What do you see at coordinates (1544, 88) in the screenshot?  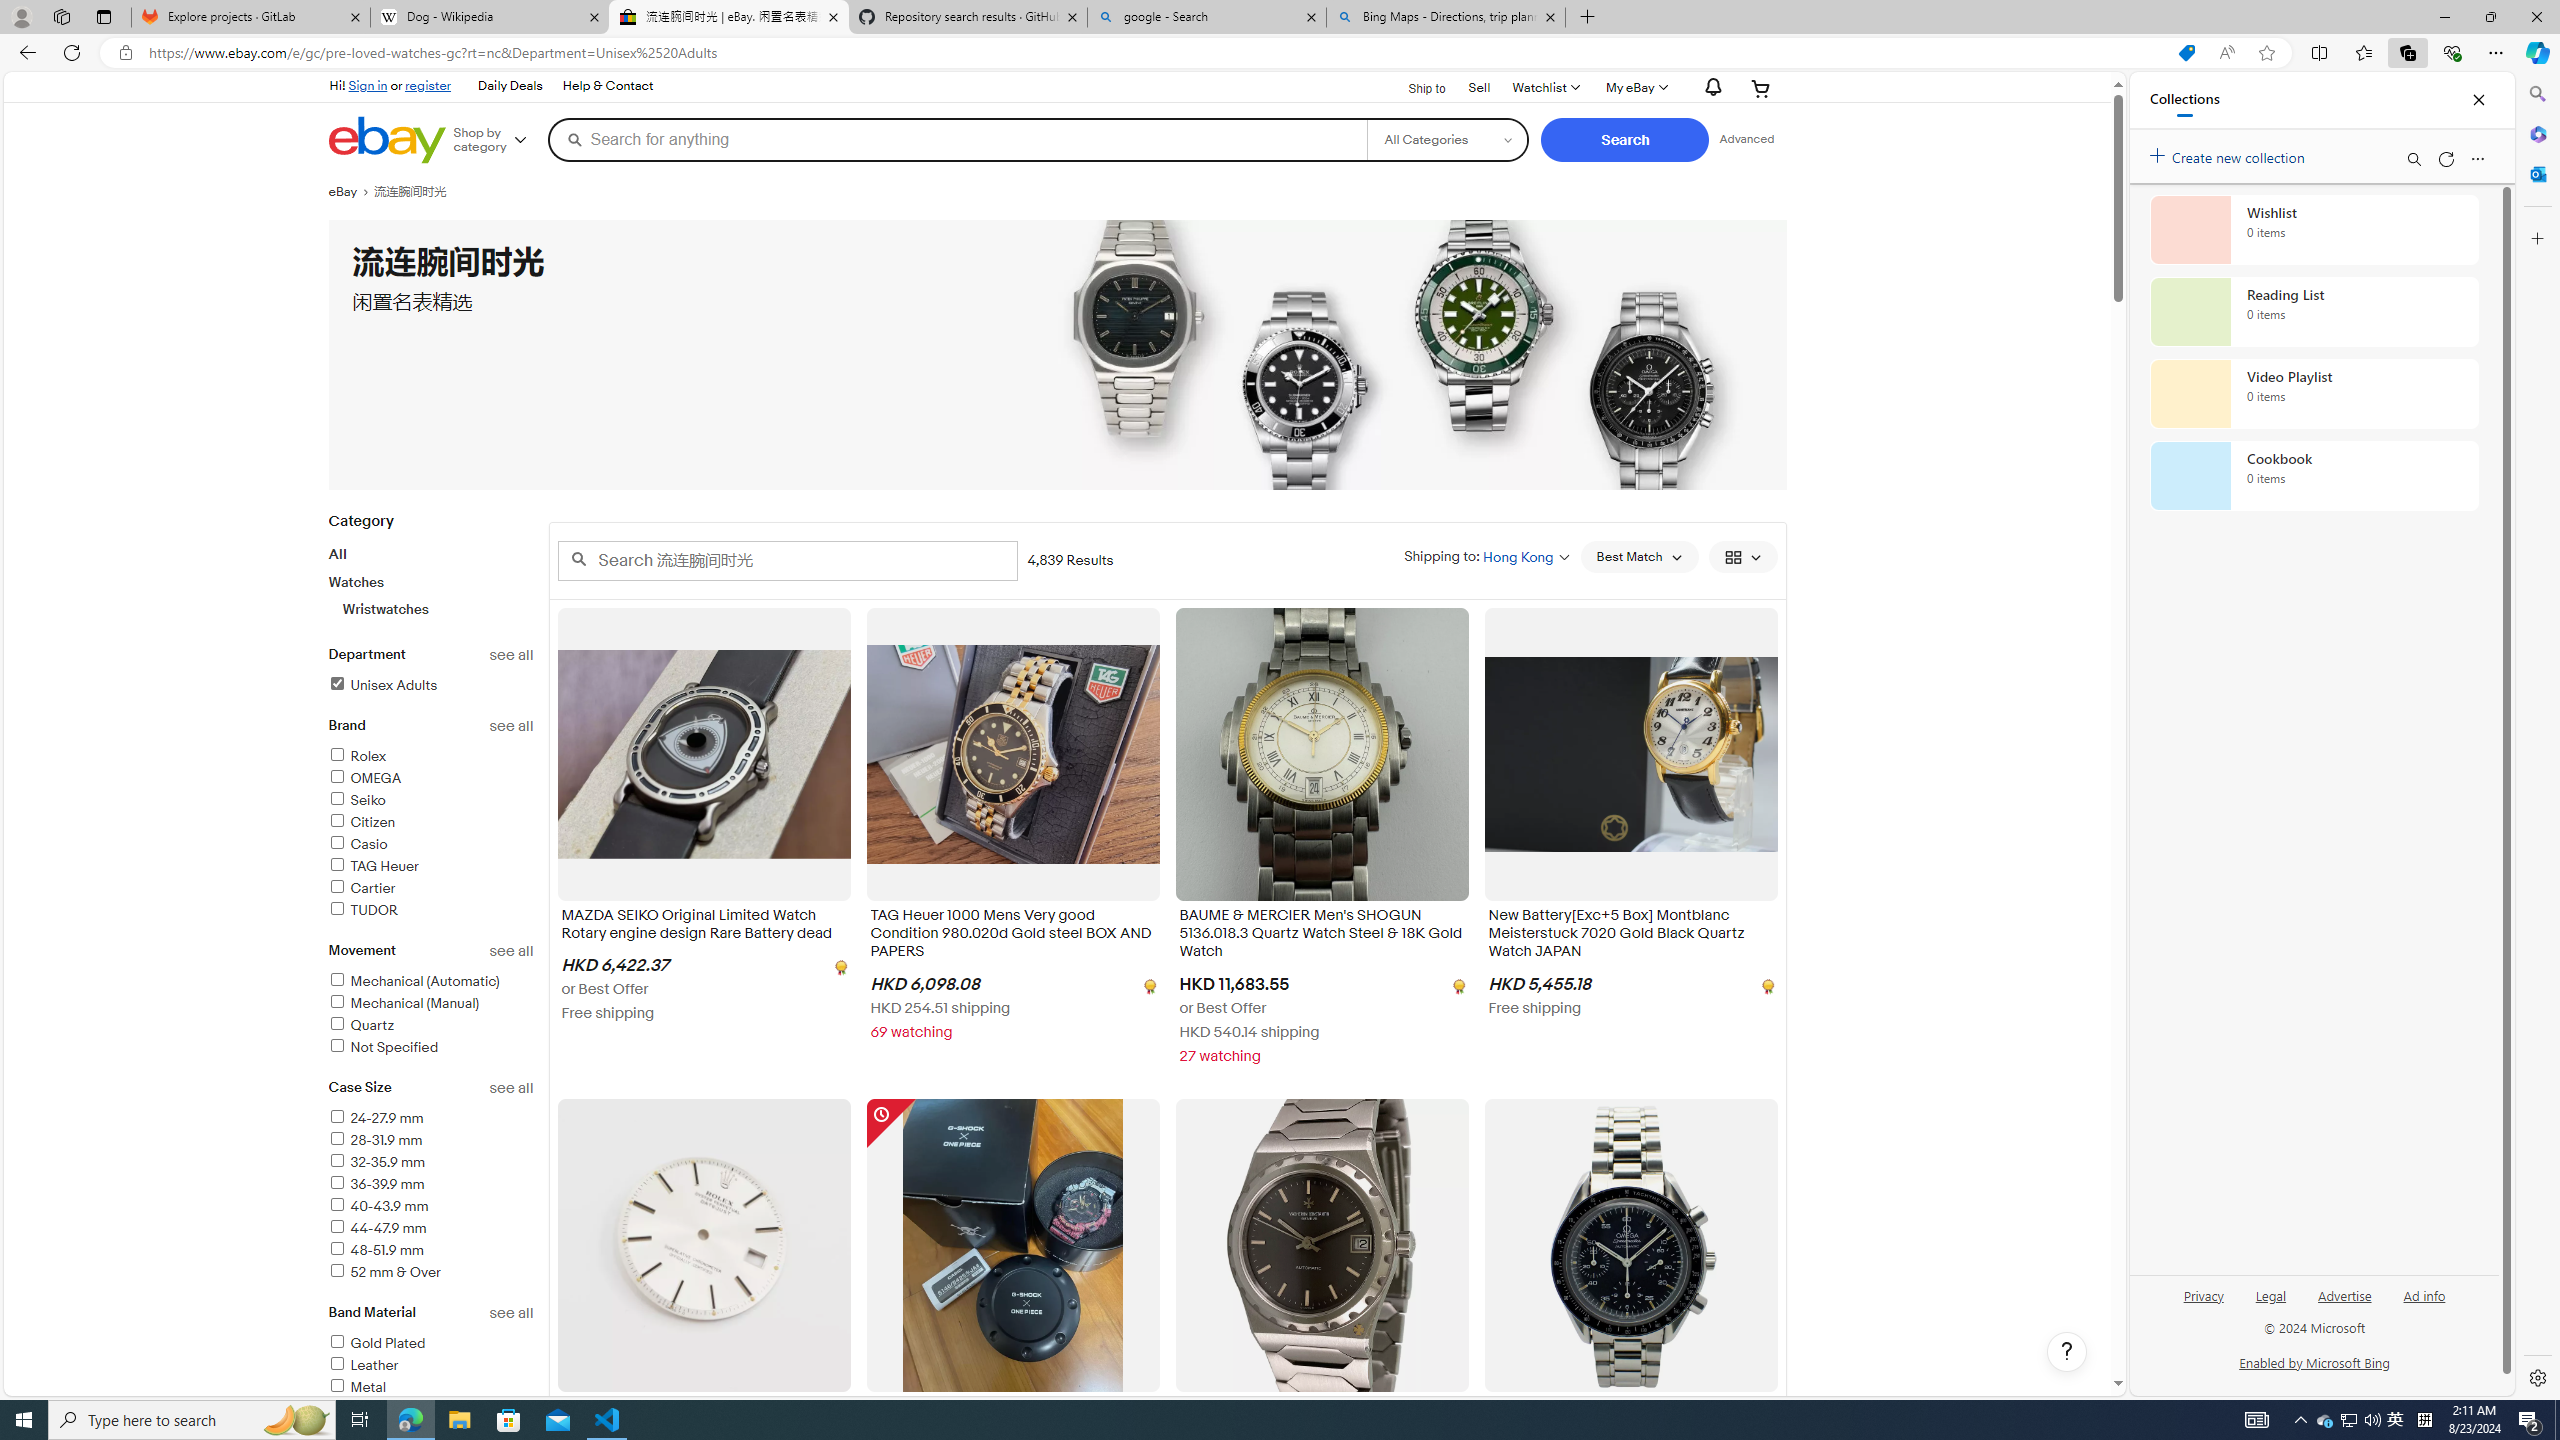 I see `Watchlist` at bounding box center [1544, 88].